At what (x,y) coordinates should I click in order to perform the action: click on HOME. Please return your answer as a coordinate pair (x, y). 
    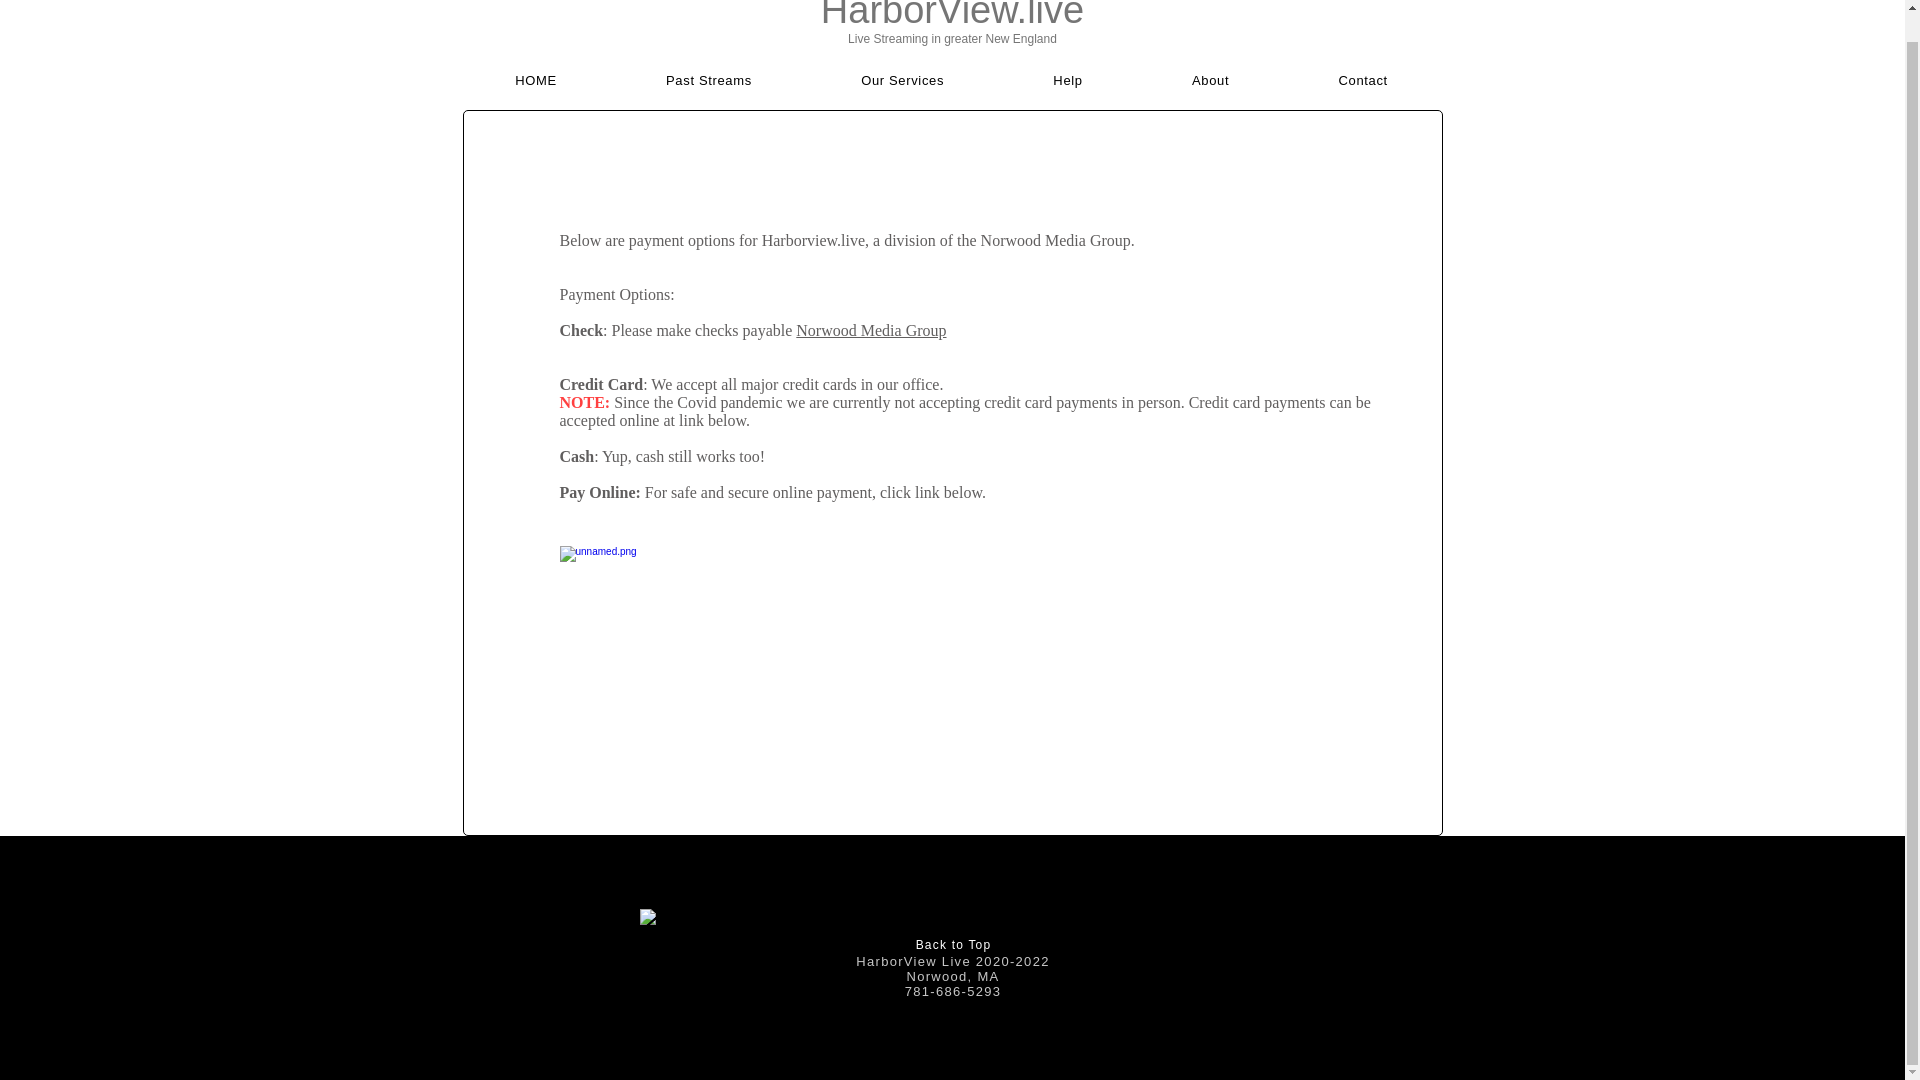
    Looking at the image, I should click on (535, 80).